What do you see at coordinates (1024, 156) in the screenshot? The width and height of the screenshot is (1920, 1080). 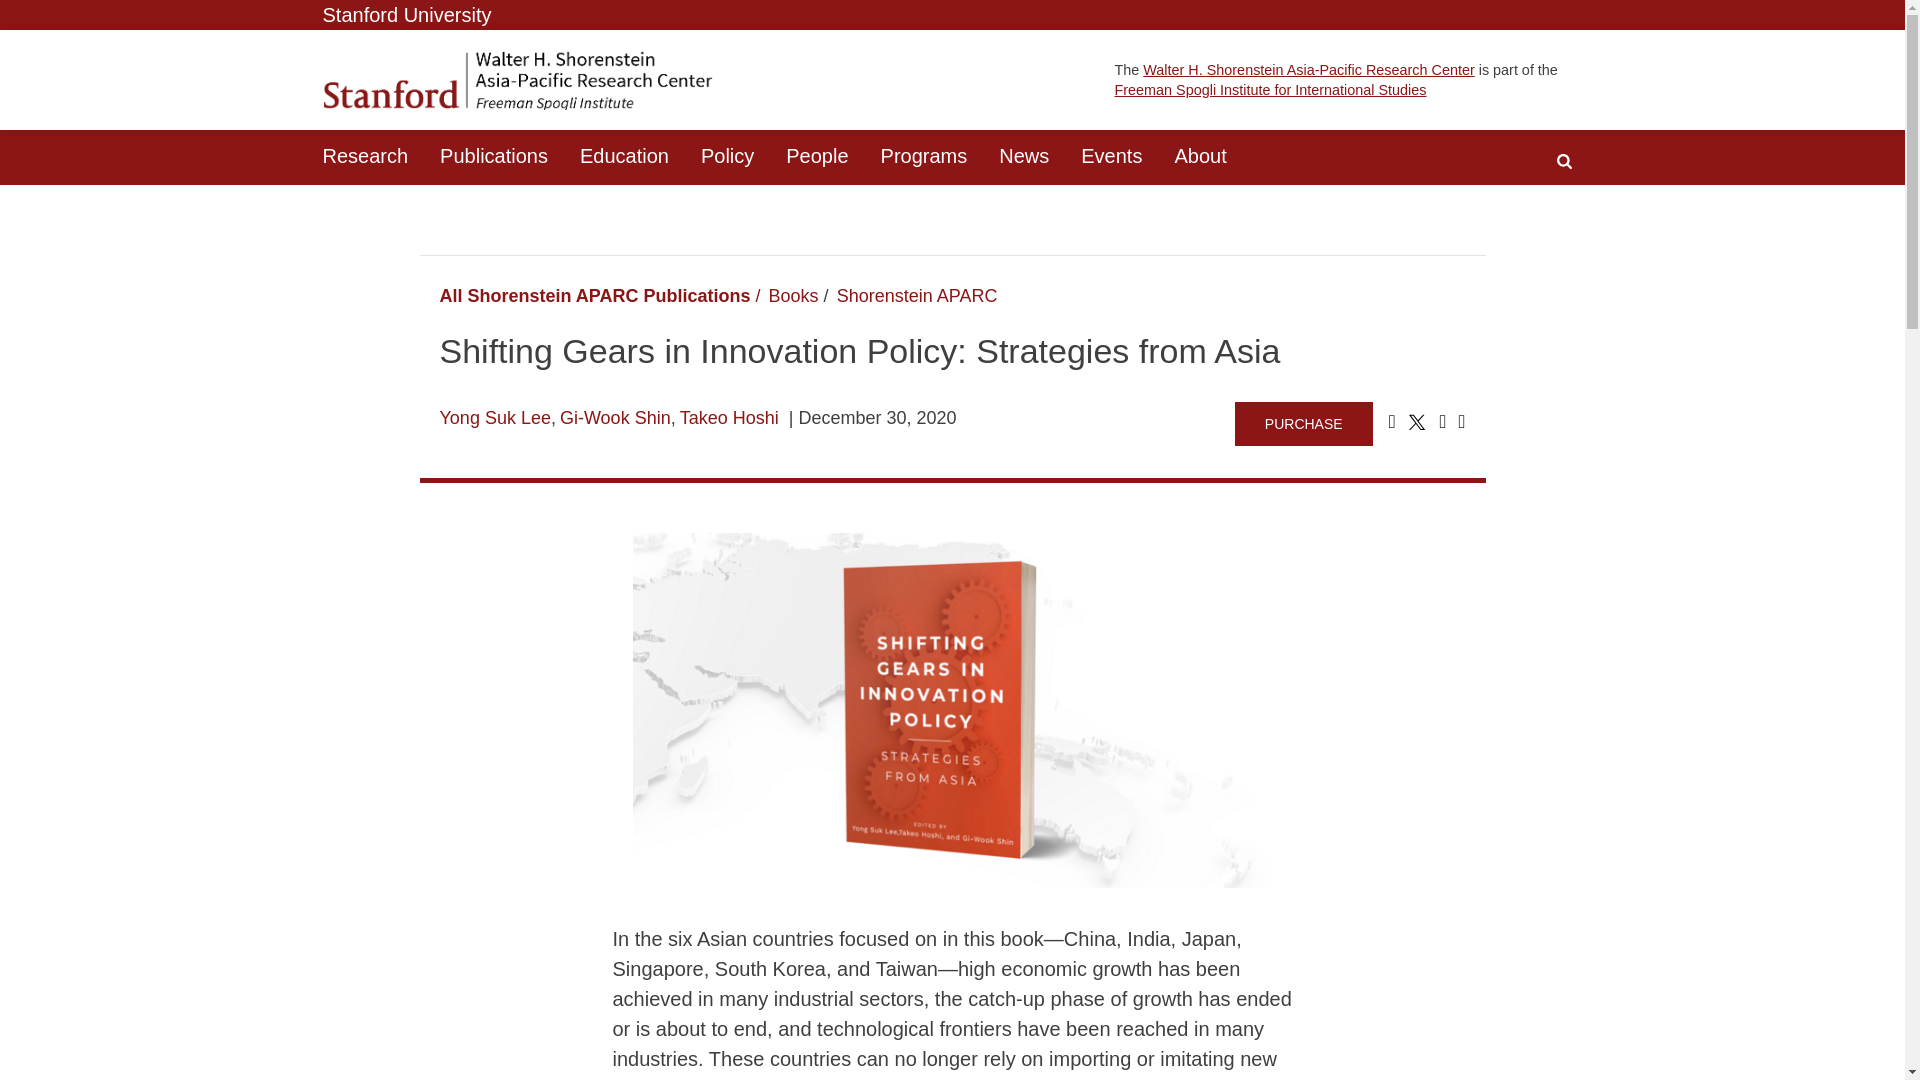 I see `News` at bounding box center [1024, 156].